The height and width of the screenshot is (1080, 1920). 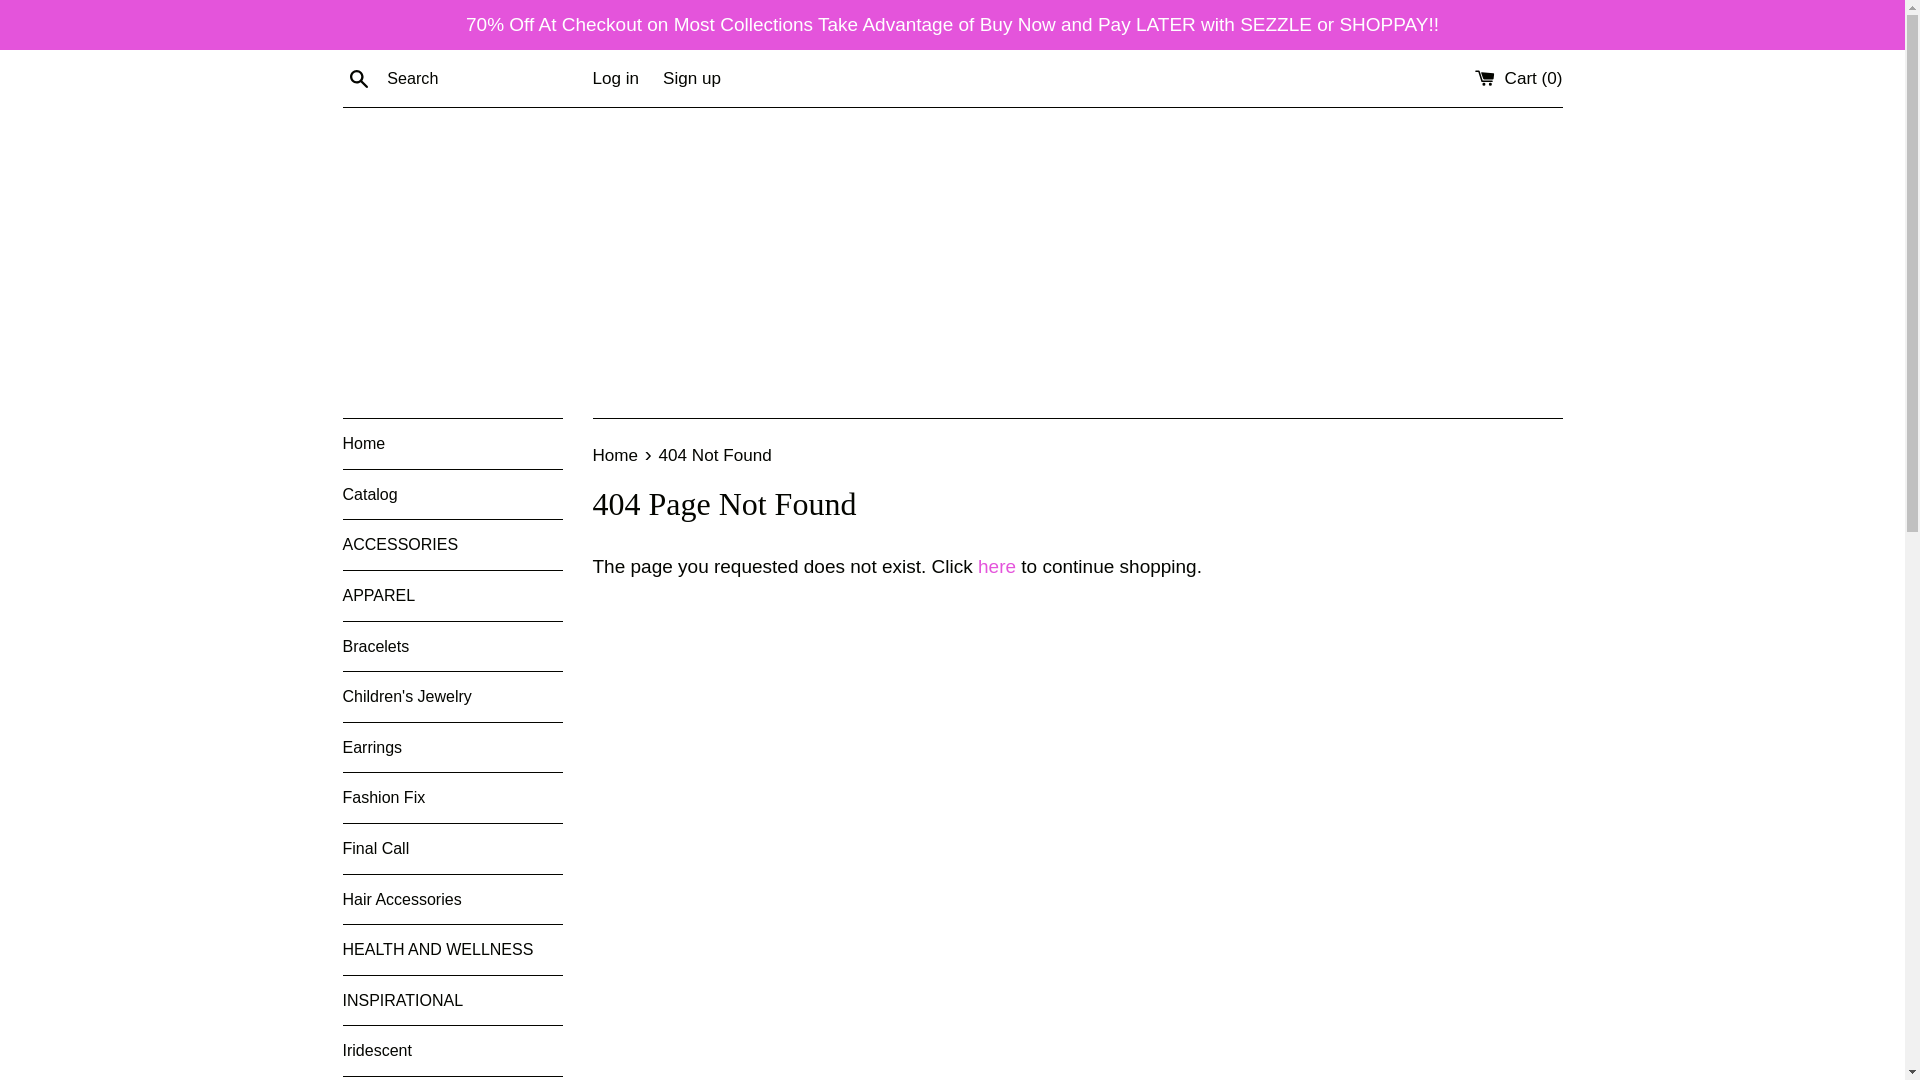 I want to click on Sign up, so click(x=692, y=78).